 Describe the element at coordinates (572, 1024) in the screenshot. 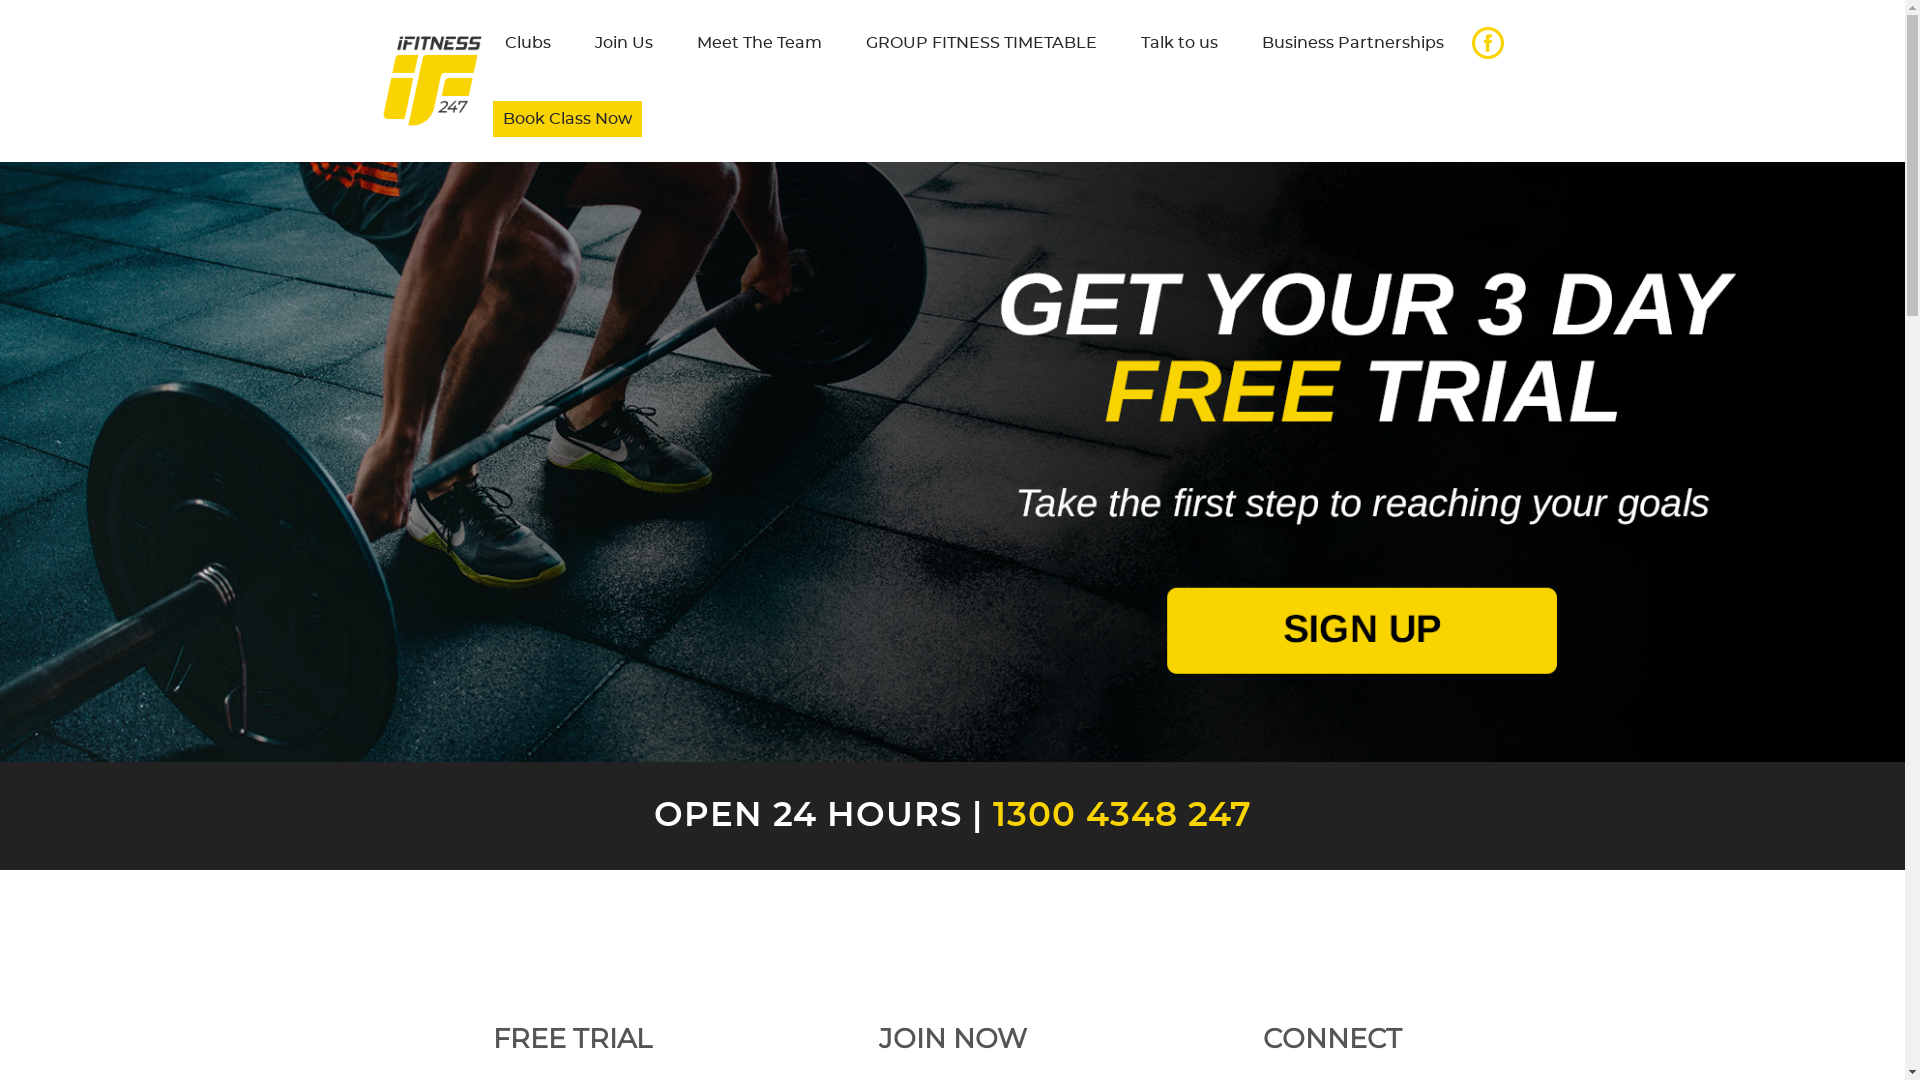

I see `FREE TRIAL` at that location.